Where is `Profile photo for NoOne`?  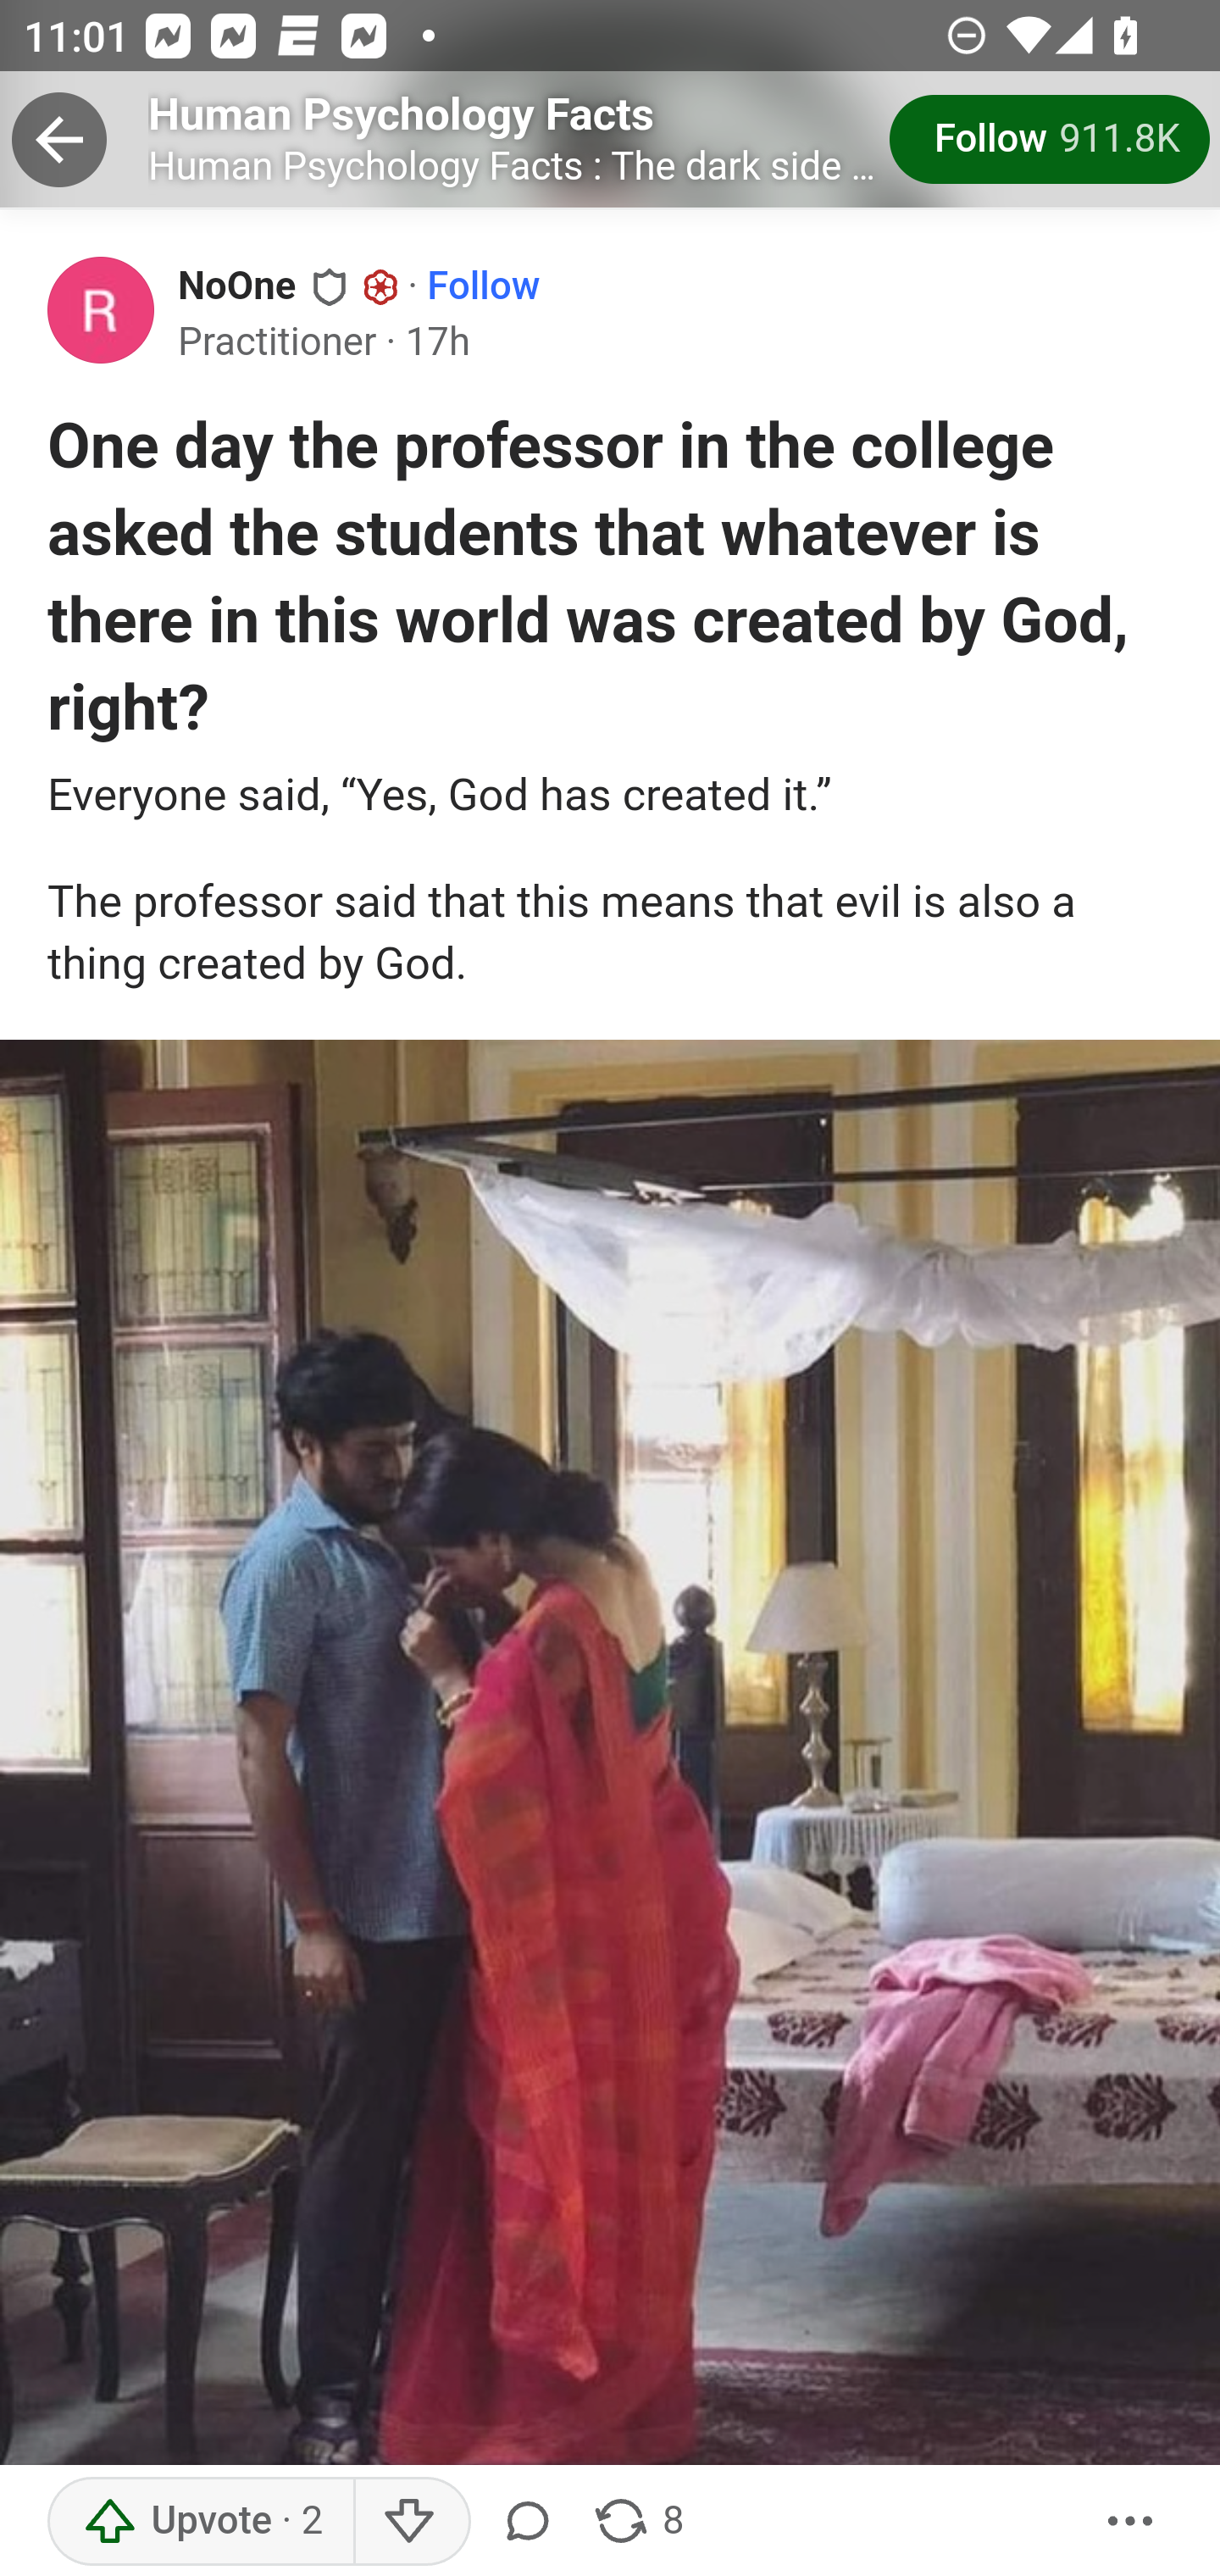 Profile photo for NoOne is located at coordinates (102, 308).